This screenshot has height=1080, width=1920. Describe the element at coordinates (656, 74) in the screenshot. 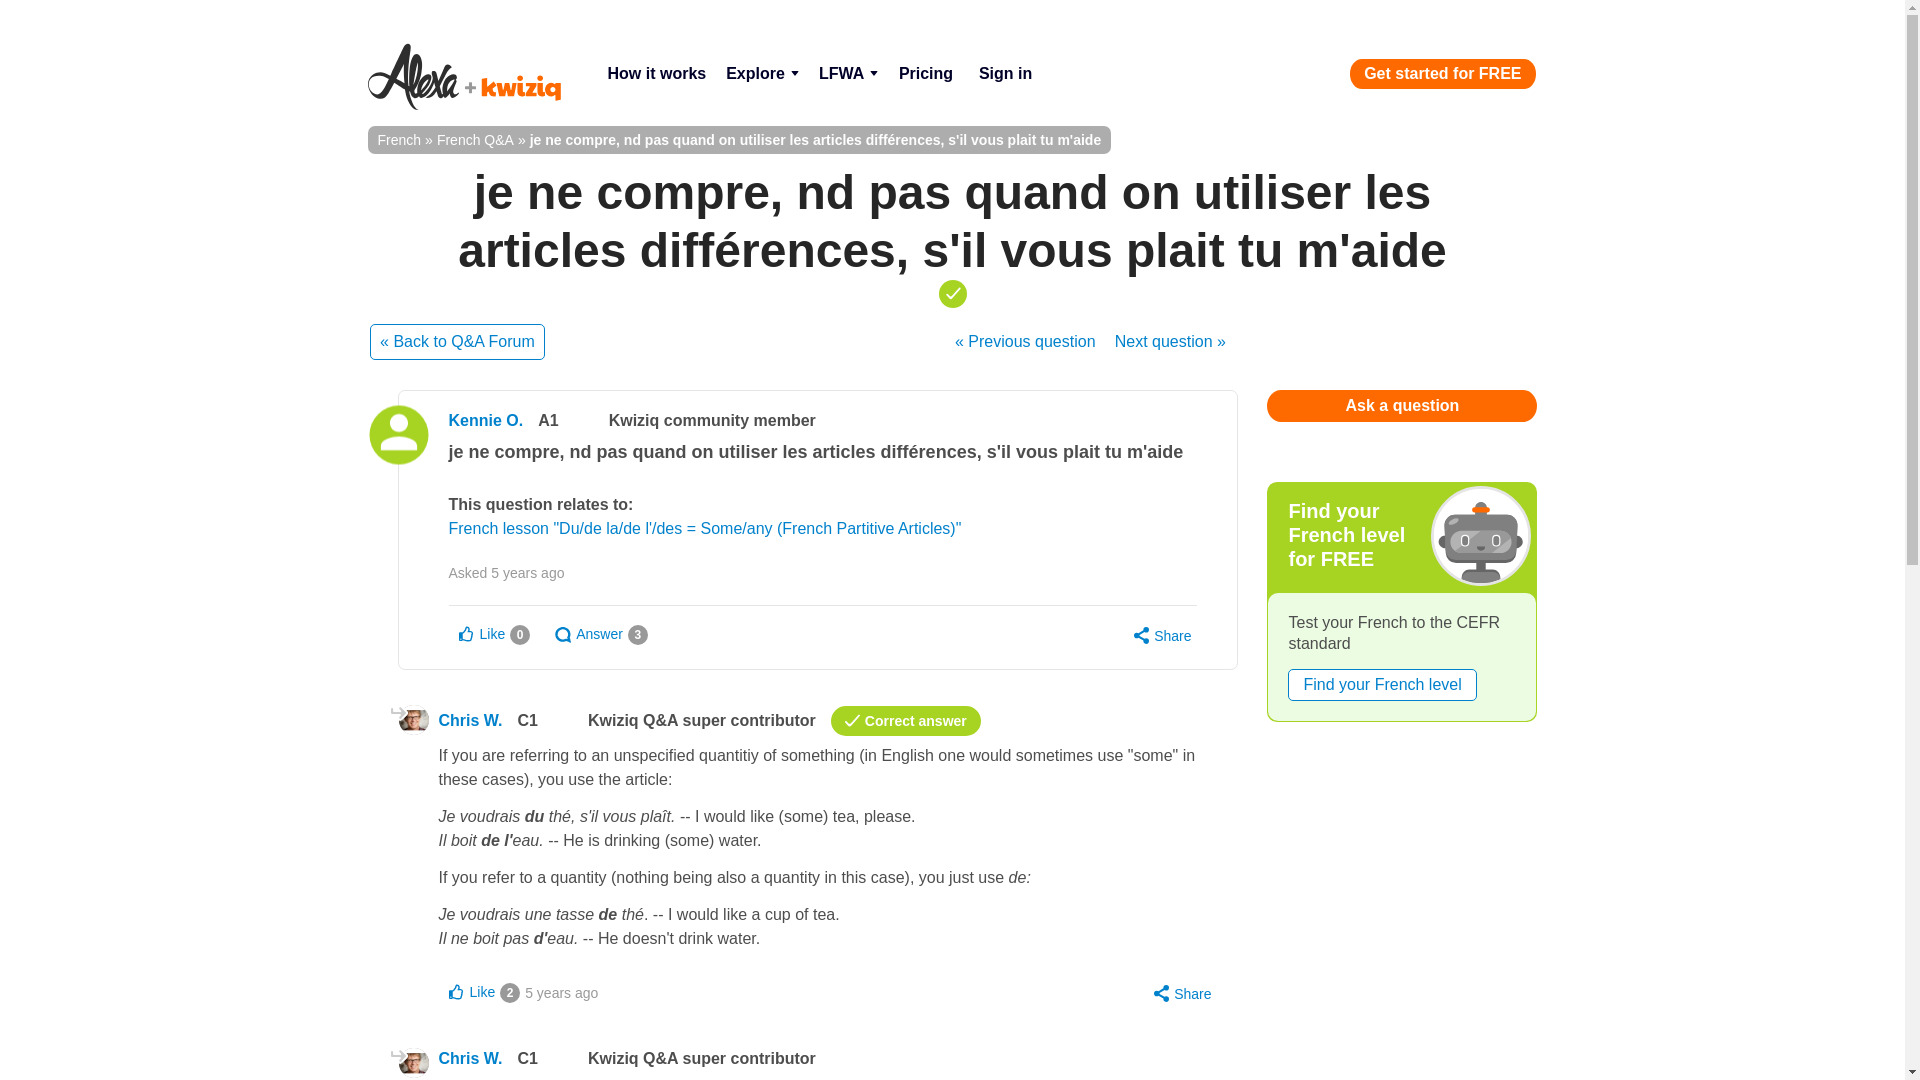

I see `How it works` at that location.